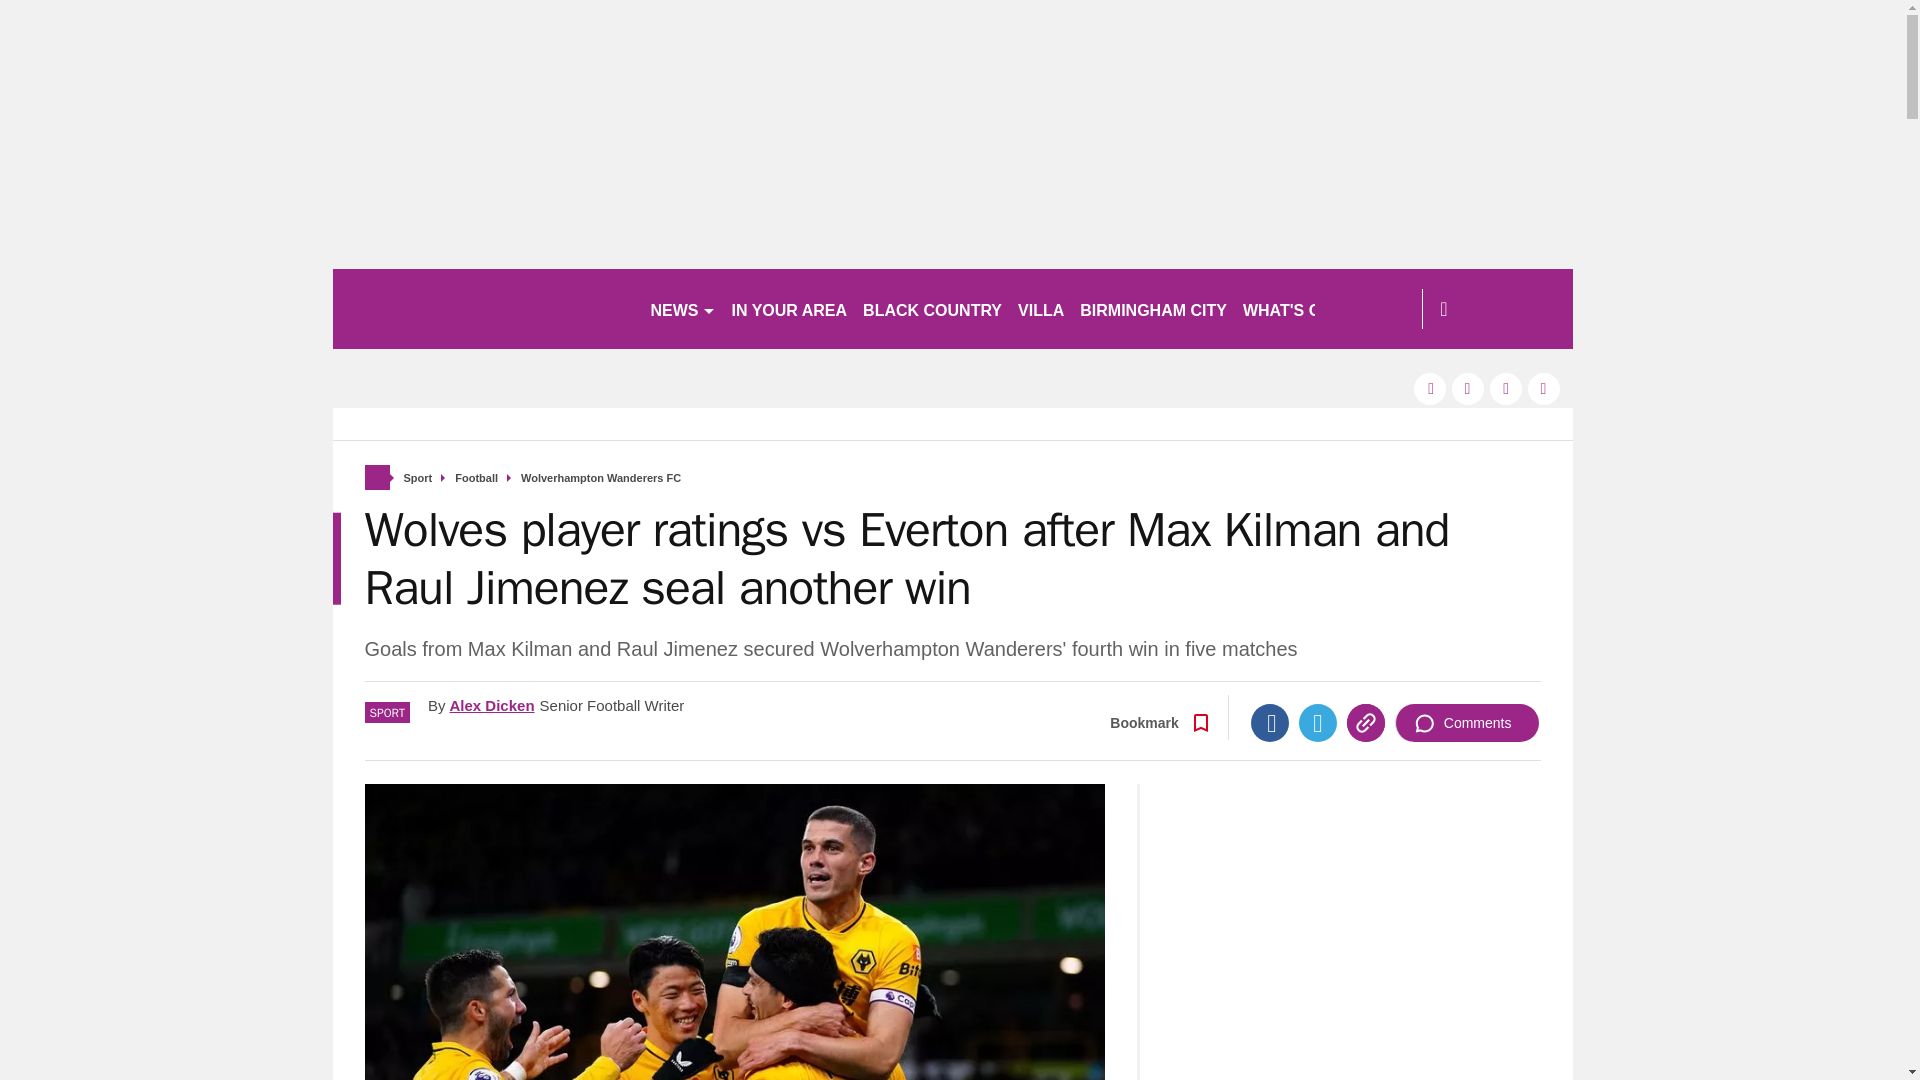 The height and width of the screenshot is (1080, 1920). Describe the element at coordinates (1467, 722) in the screenshot. I see `Comments` at that location.